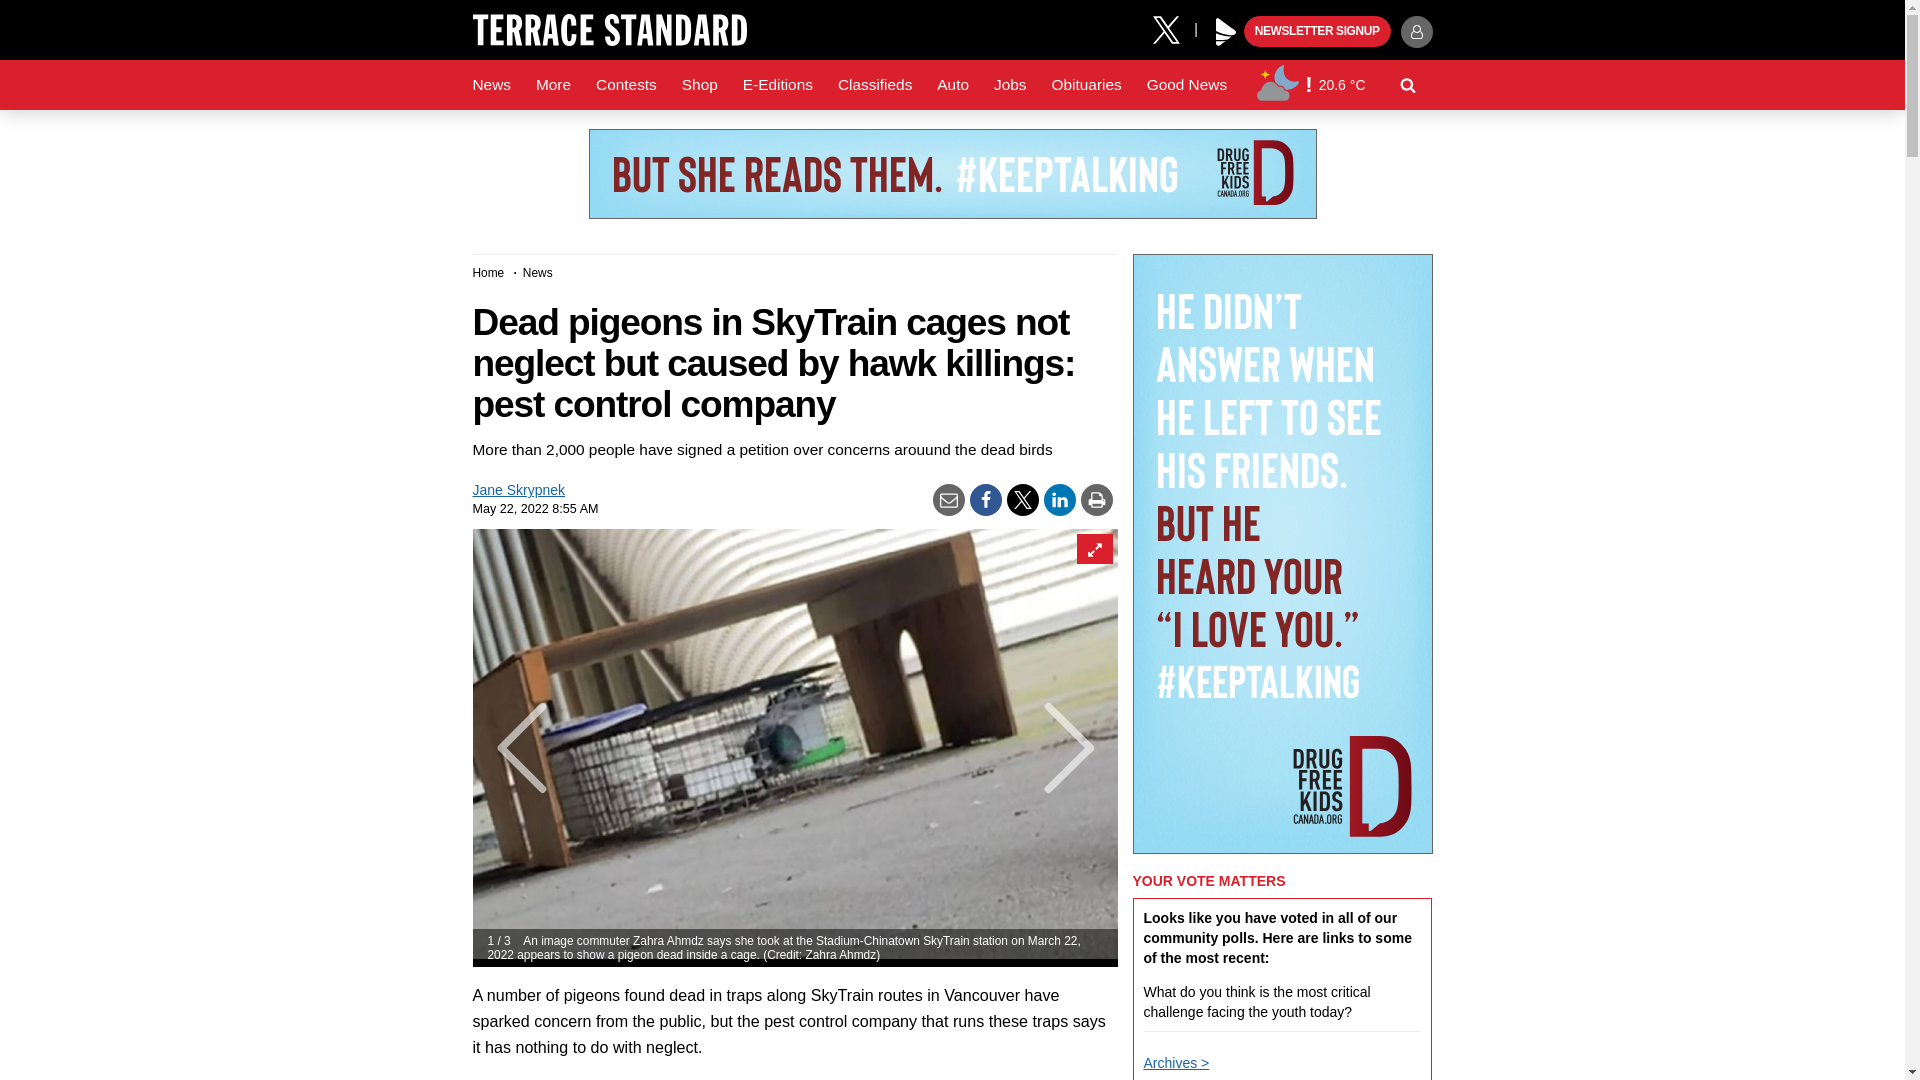 Image resolution: width=1920 pixels, height=1080 pixels. What do you see at coordinates (491, 85) in the screenshot?
I see `News` at bounding box center [491, 85].